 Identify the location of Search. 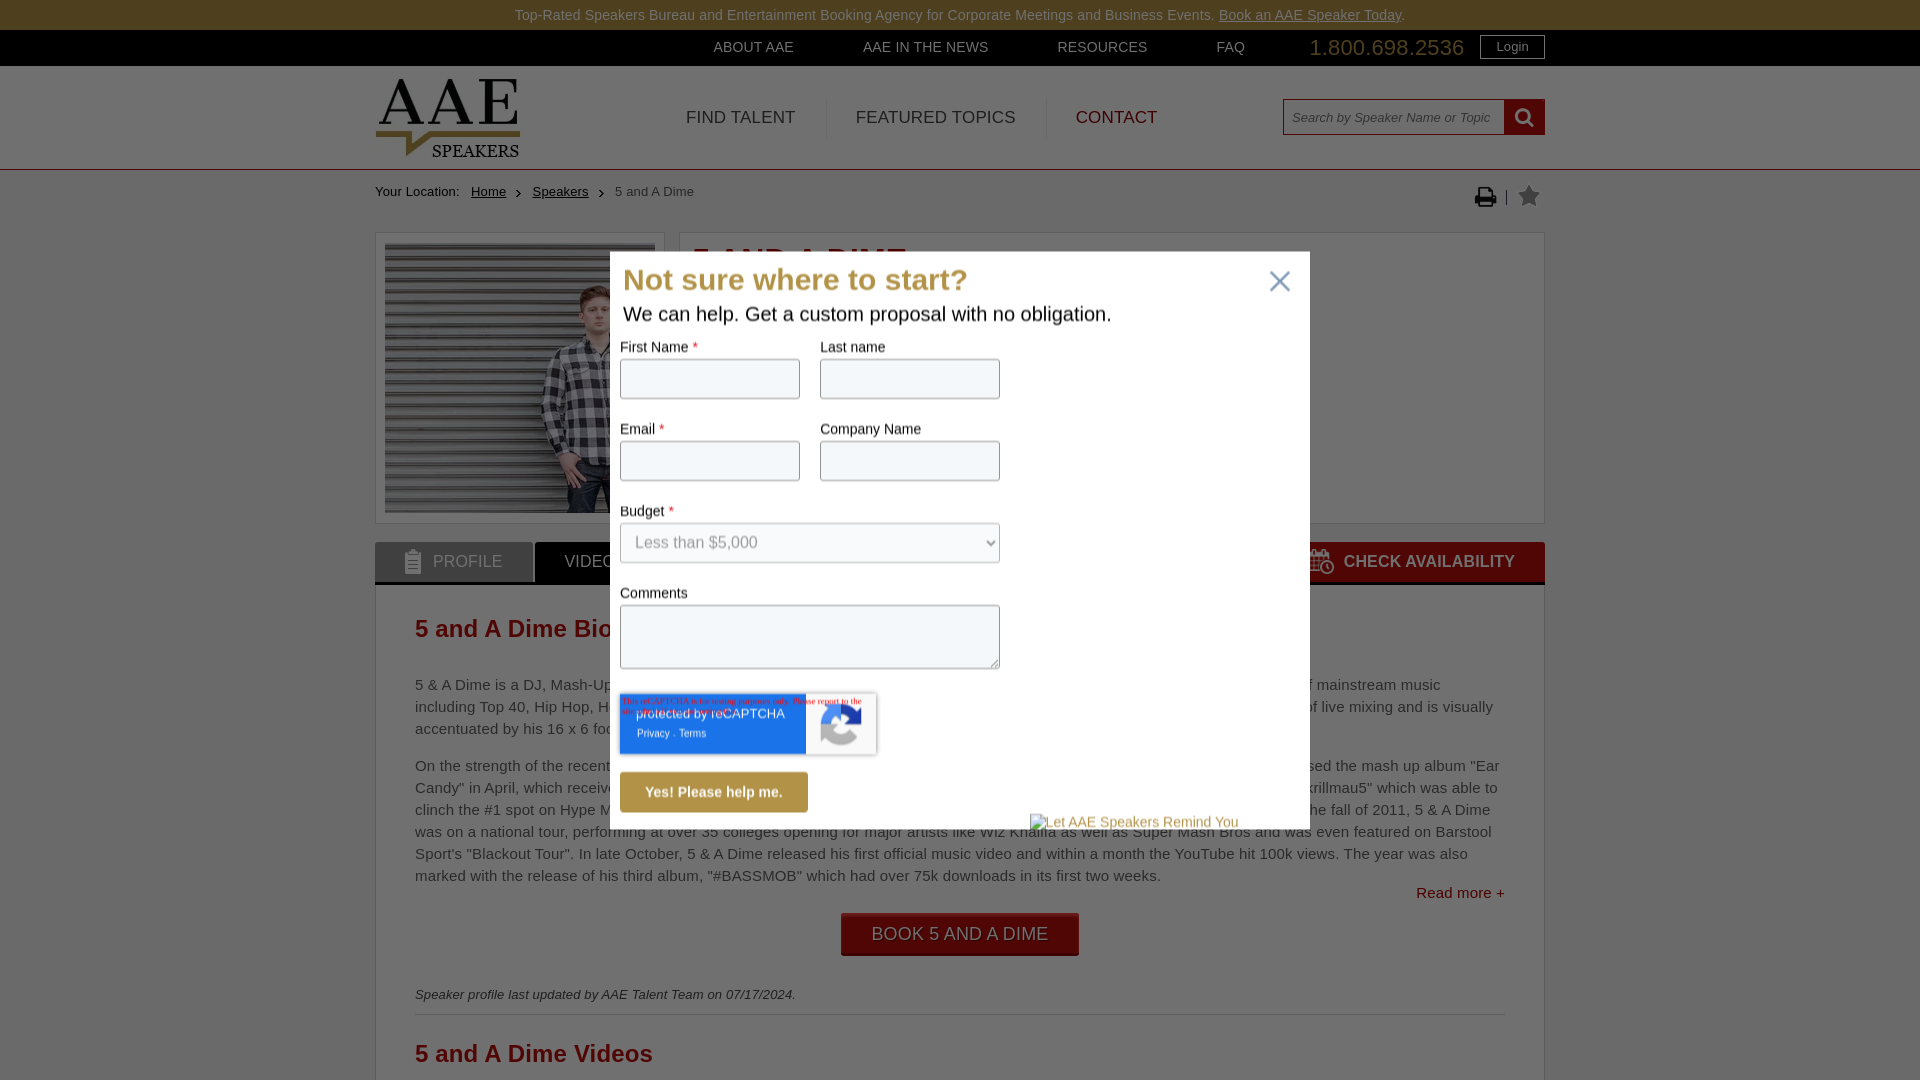
(1524, 118).